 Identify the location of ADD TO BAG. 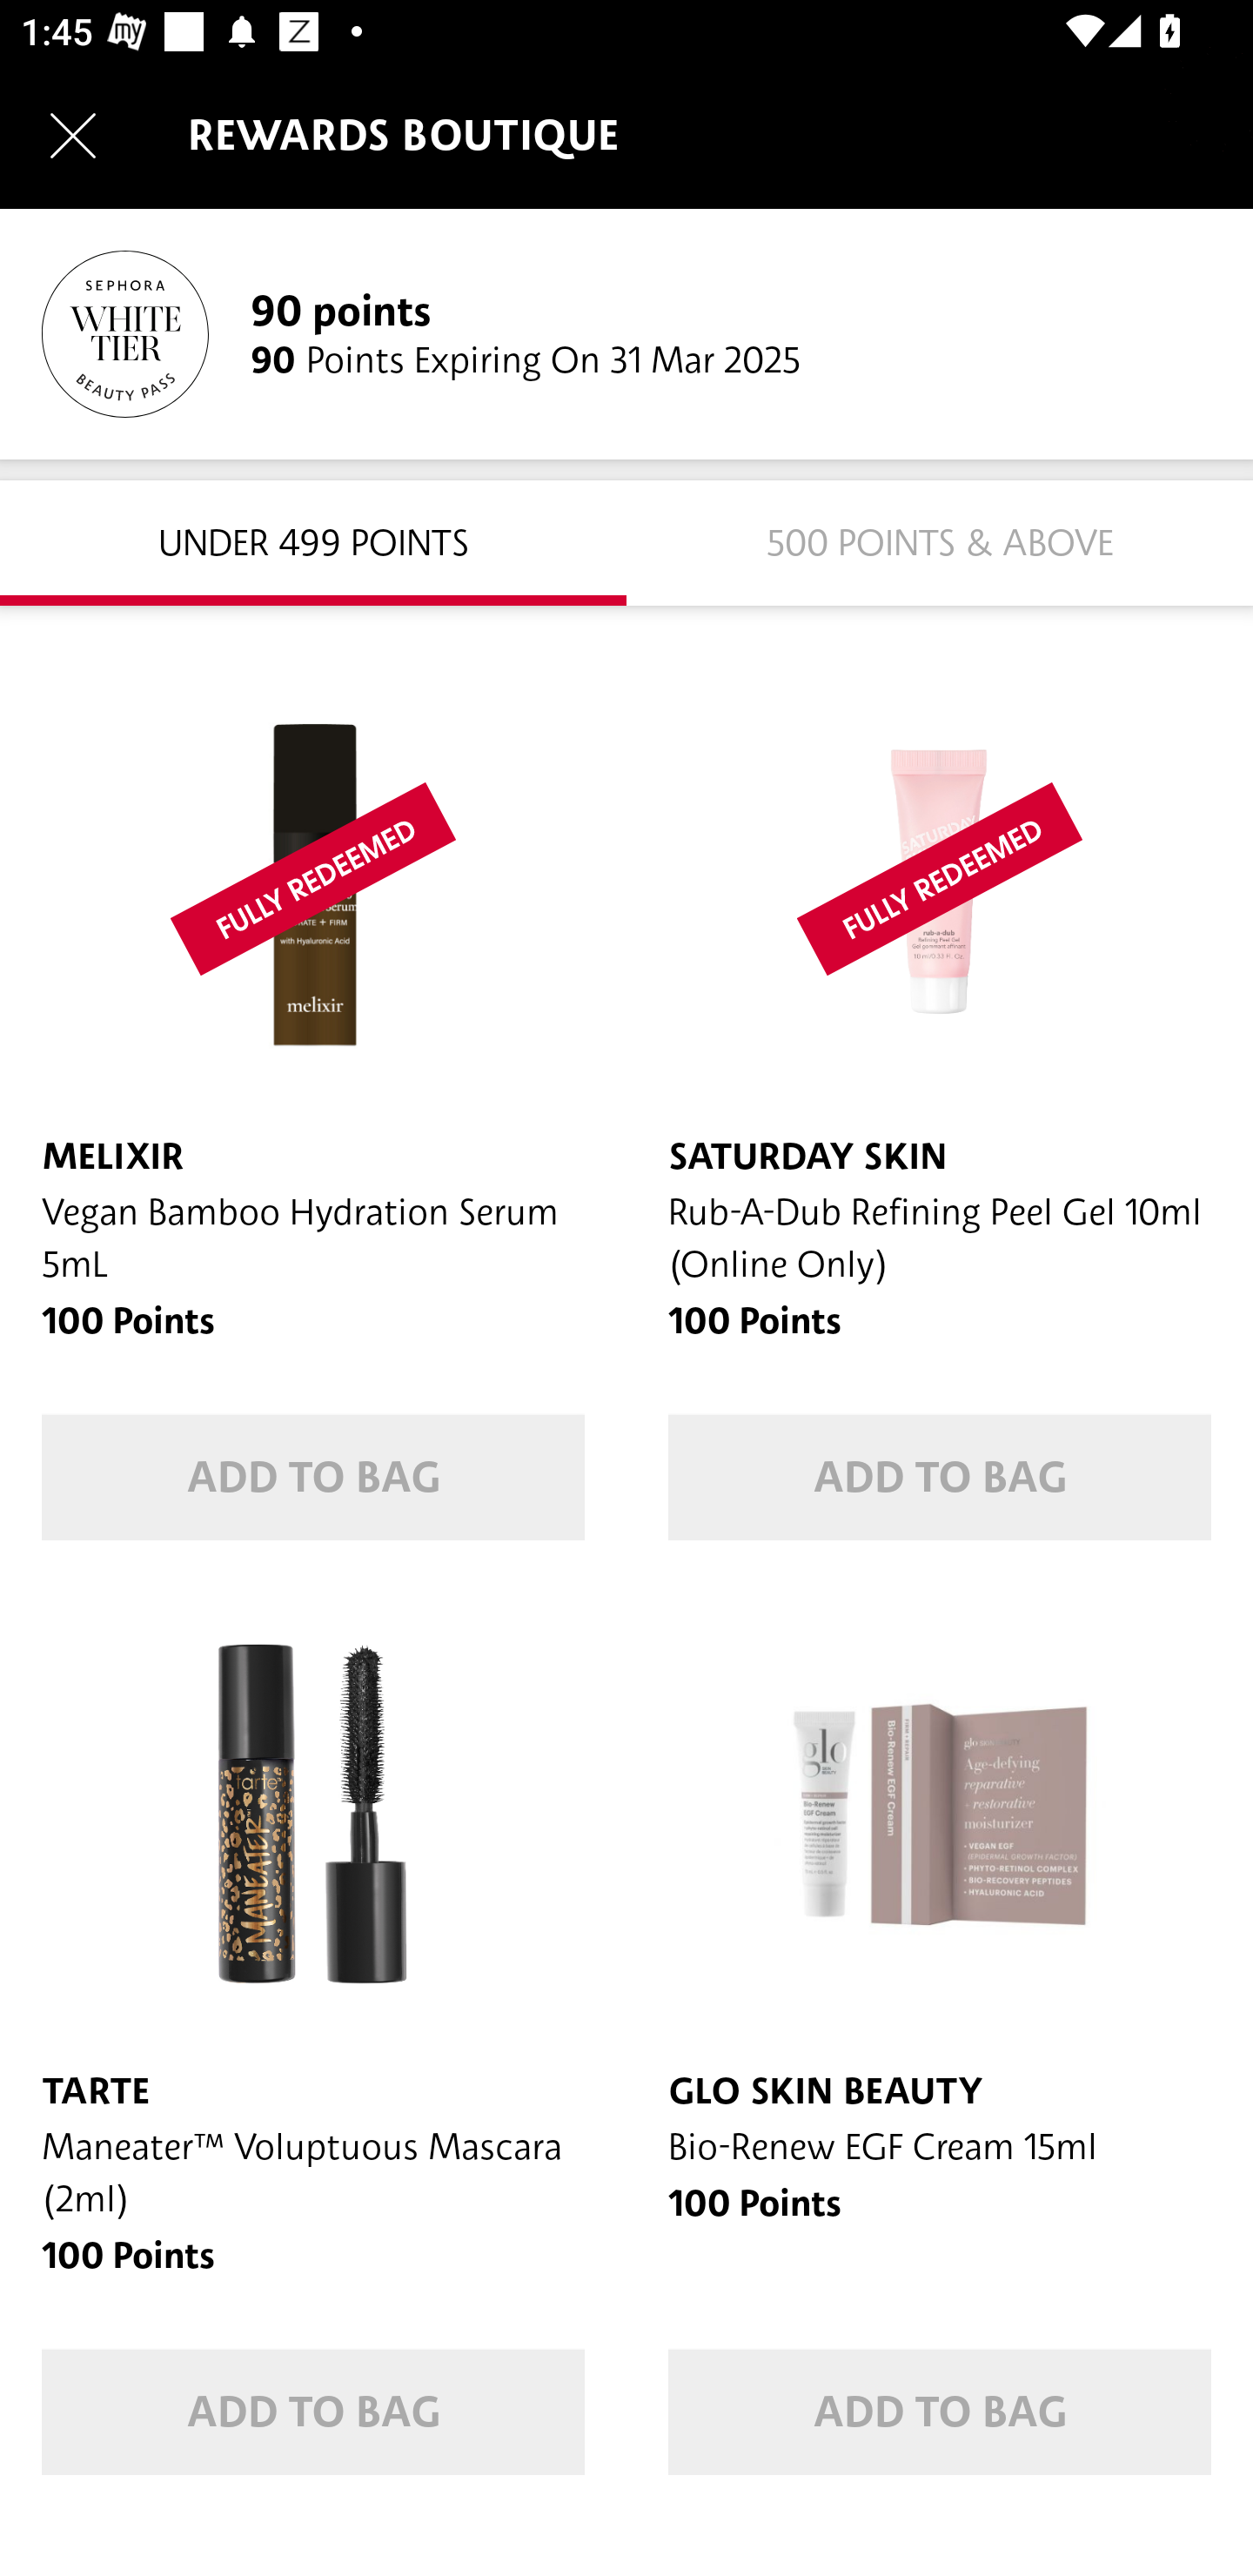
(940, 1478).